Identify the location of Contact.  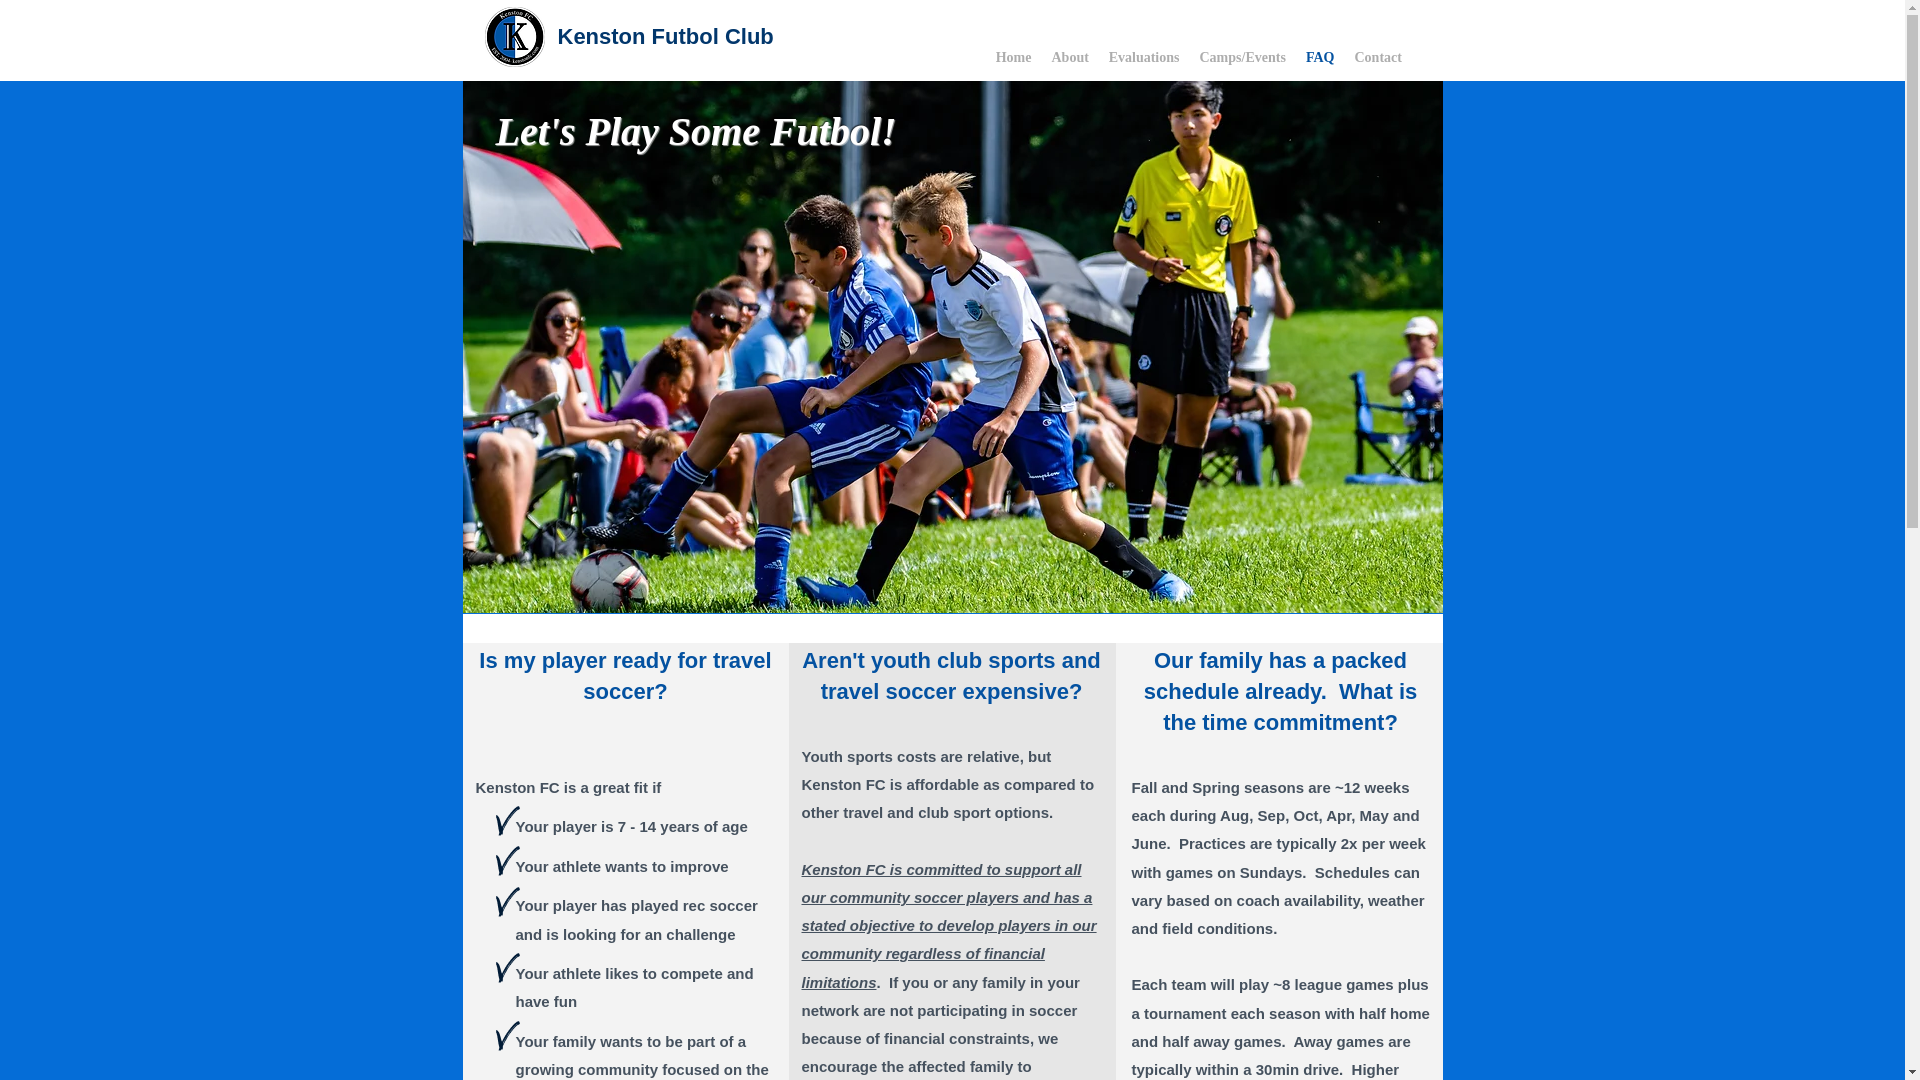
(1378, 58).